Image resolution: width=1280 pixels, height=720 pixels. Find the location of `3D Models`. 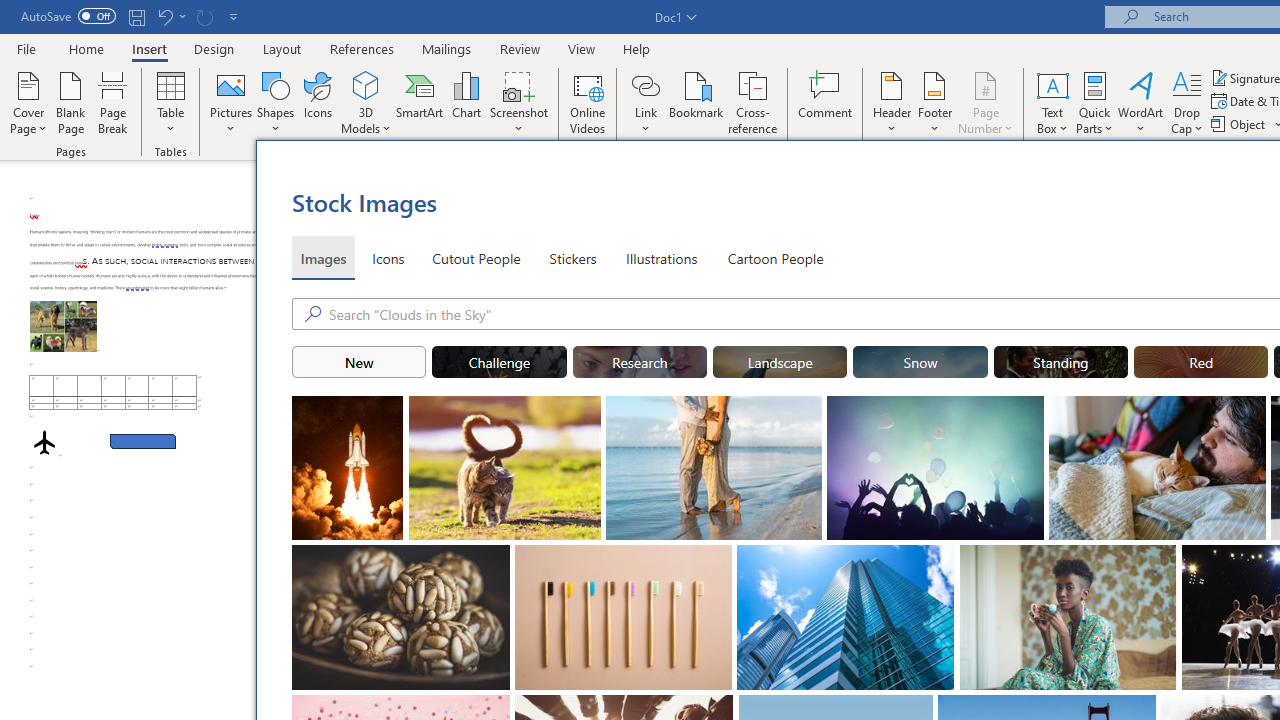

3D Models is located at coordinates (366, 84).